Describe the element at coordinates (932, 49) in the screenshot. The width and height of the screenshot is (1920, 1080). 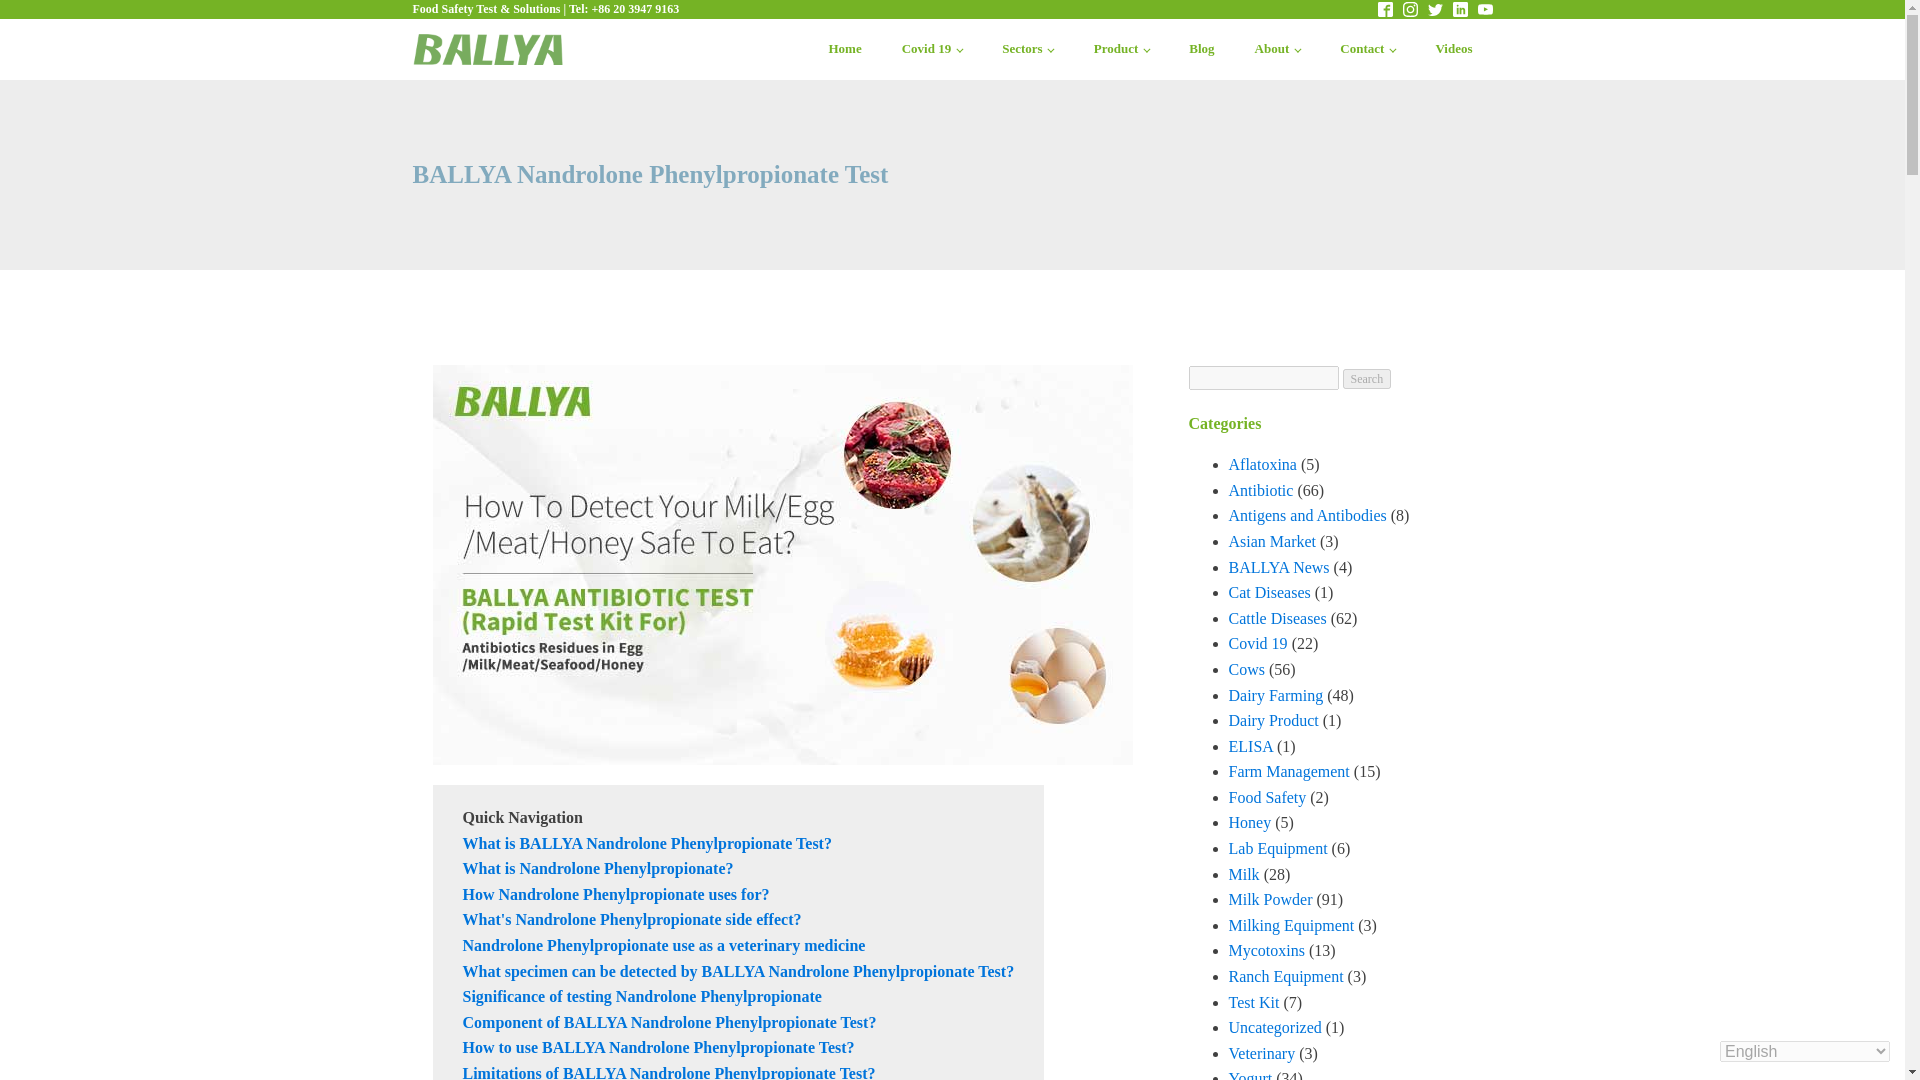
I see `Covid 19` at that location.